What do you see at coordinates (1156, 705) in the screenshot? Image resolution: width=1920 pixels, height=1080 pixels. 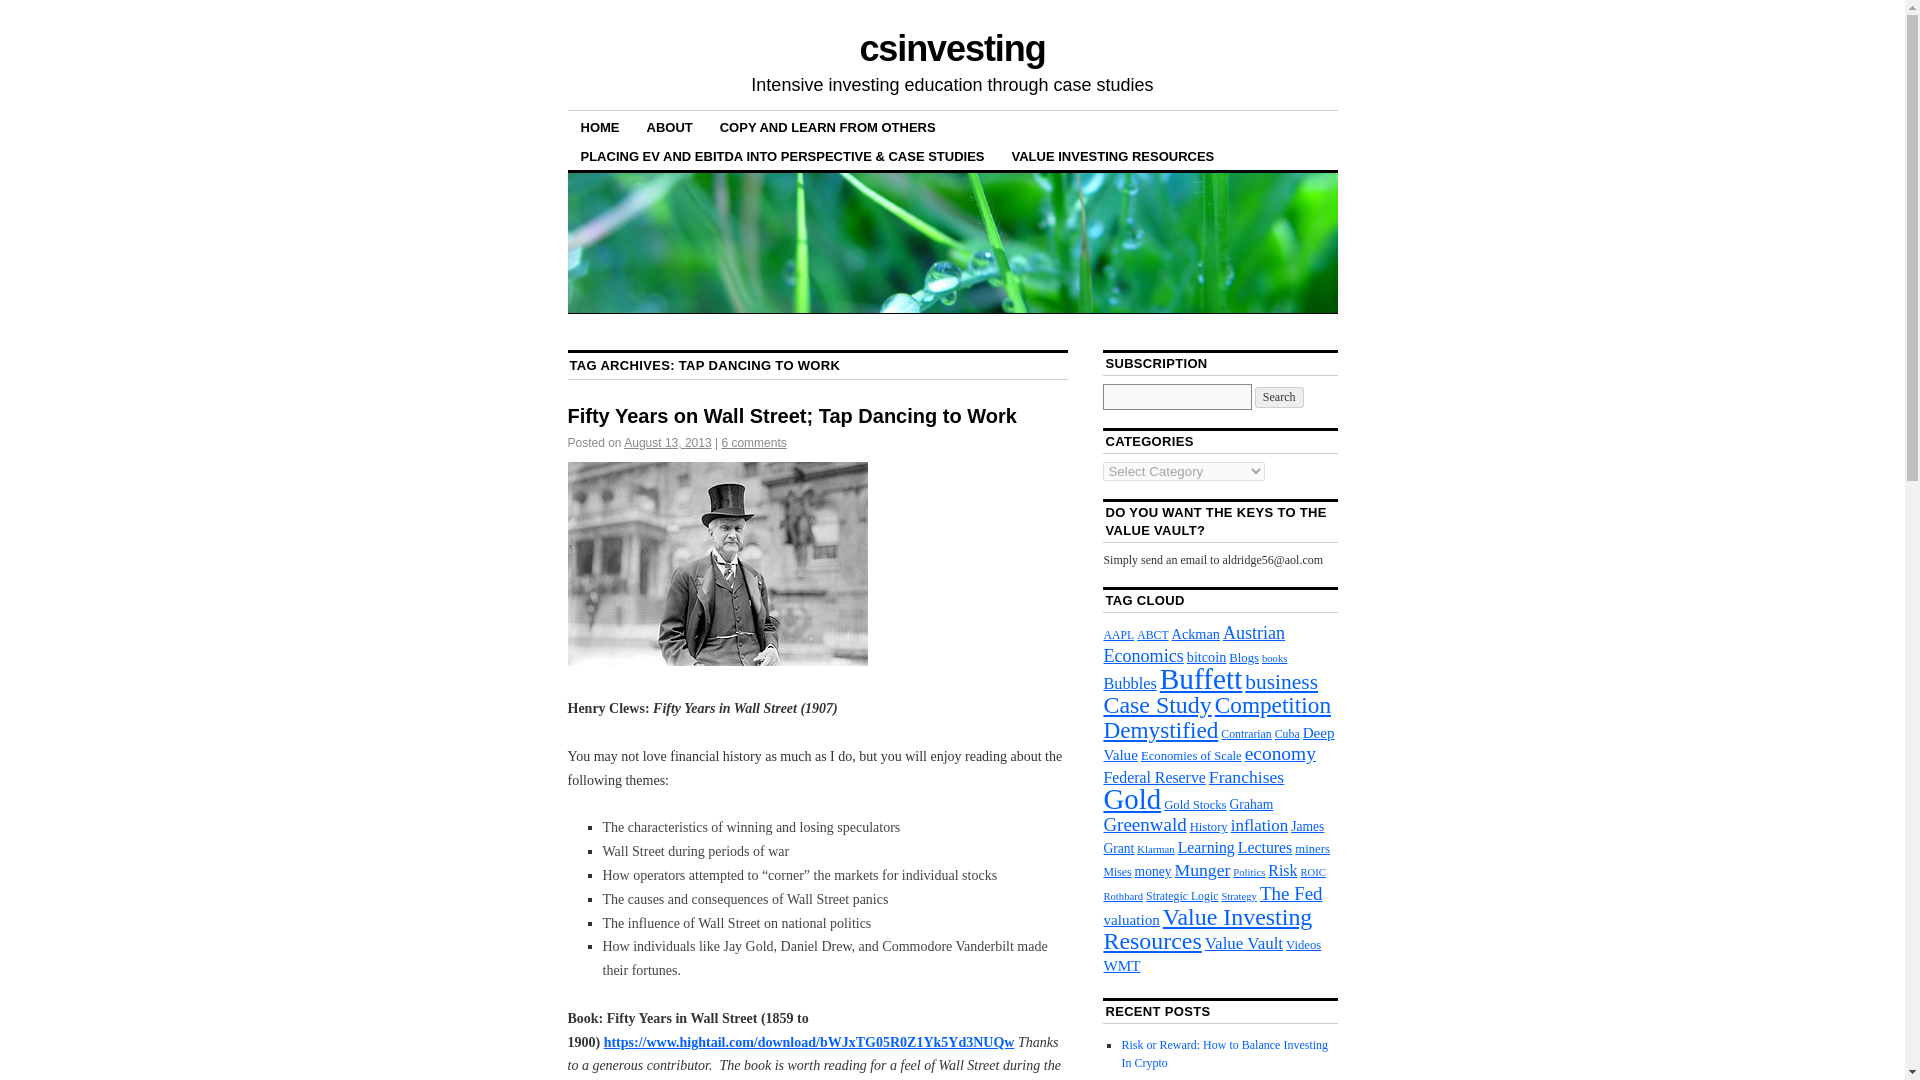 I see `Case Study` at bounding box center [1156, 705].